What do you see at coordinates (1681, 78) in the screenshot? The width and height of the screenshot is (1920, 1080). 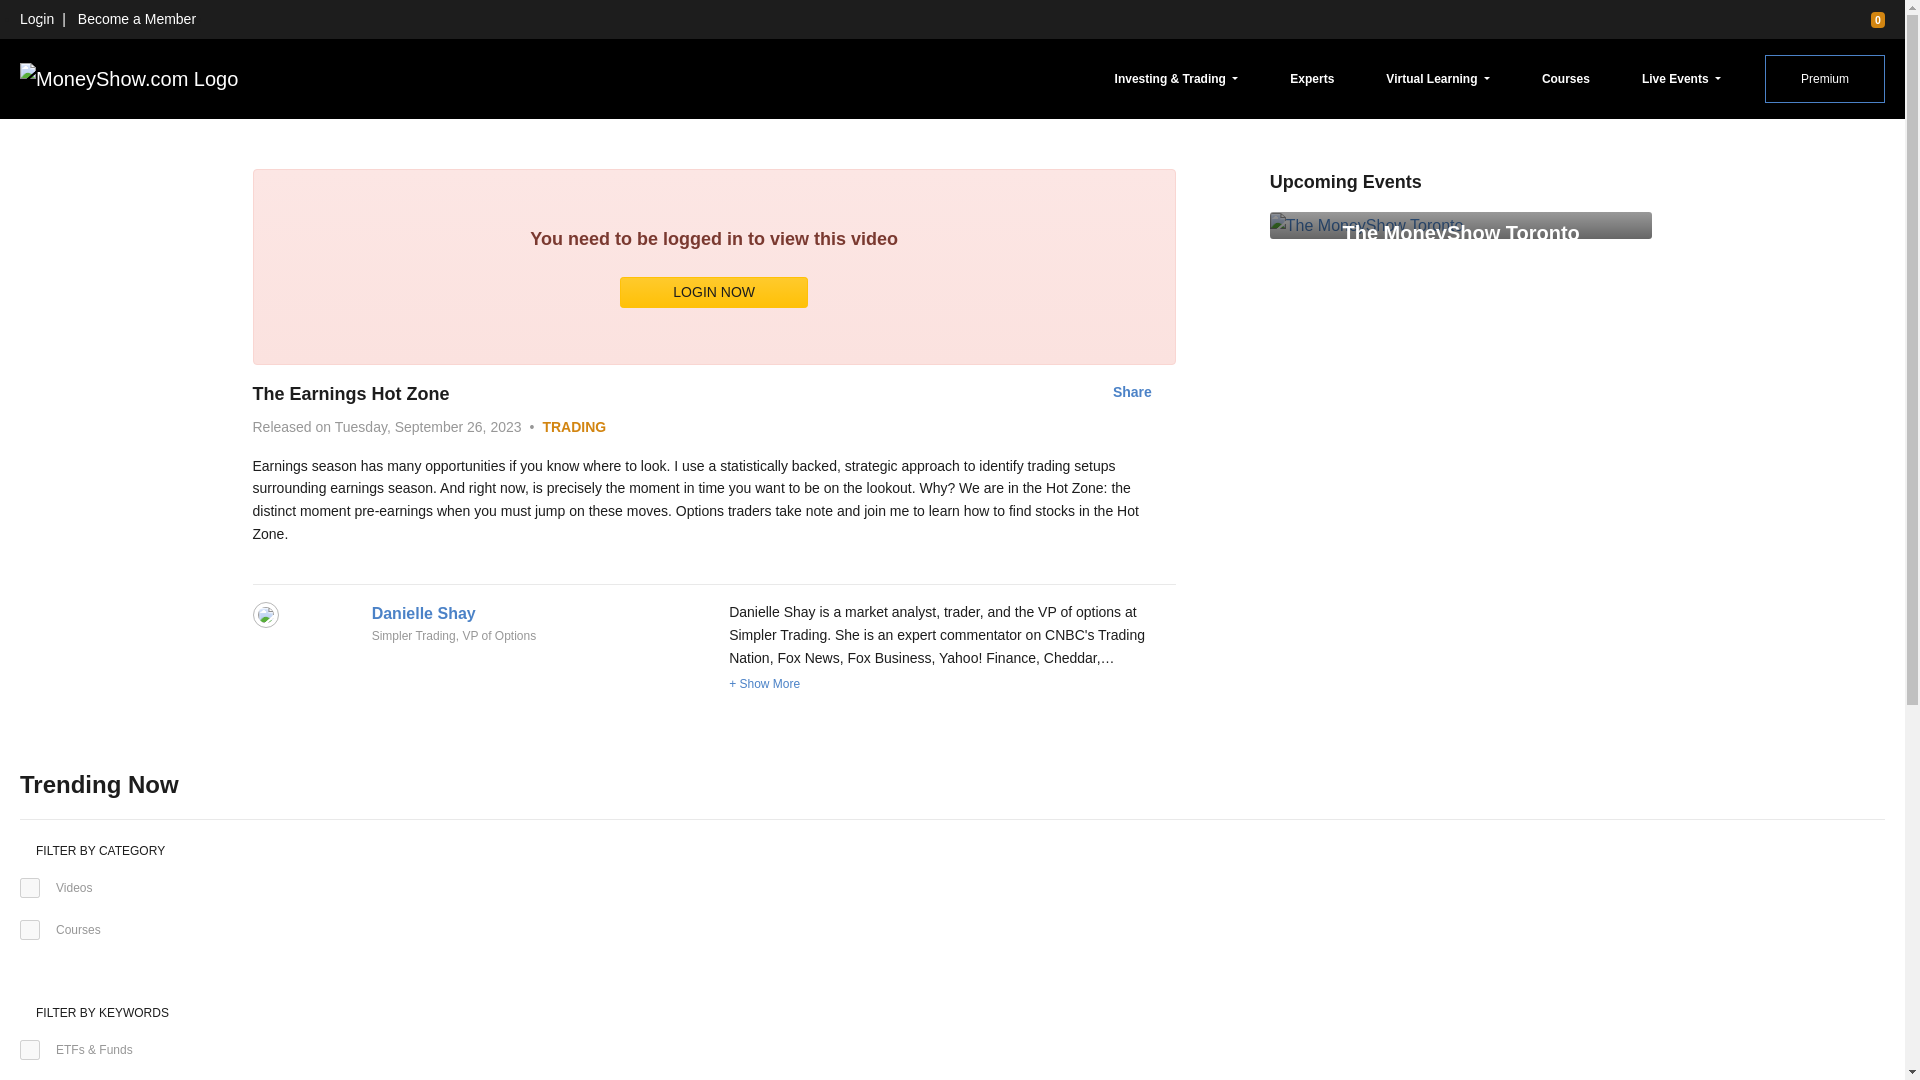 I see `Live Events` at bounding box center [1681, 78].